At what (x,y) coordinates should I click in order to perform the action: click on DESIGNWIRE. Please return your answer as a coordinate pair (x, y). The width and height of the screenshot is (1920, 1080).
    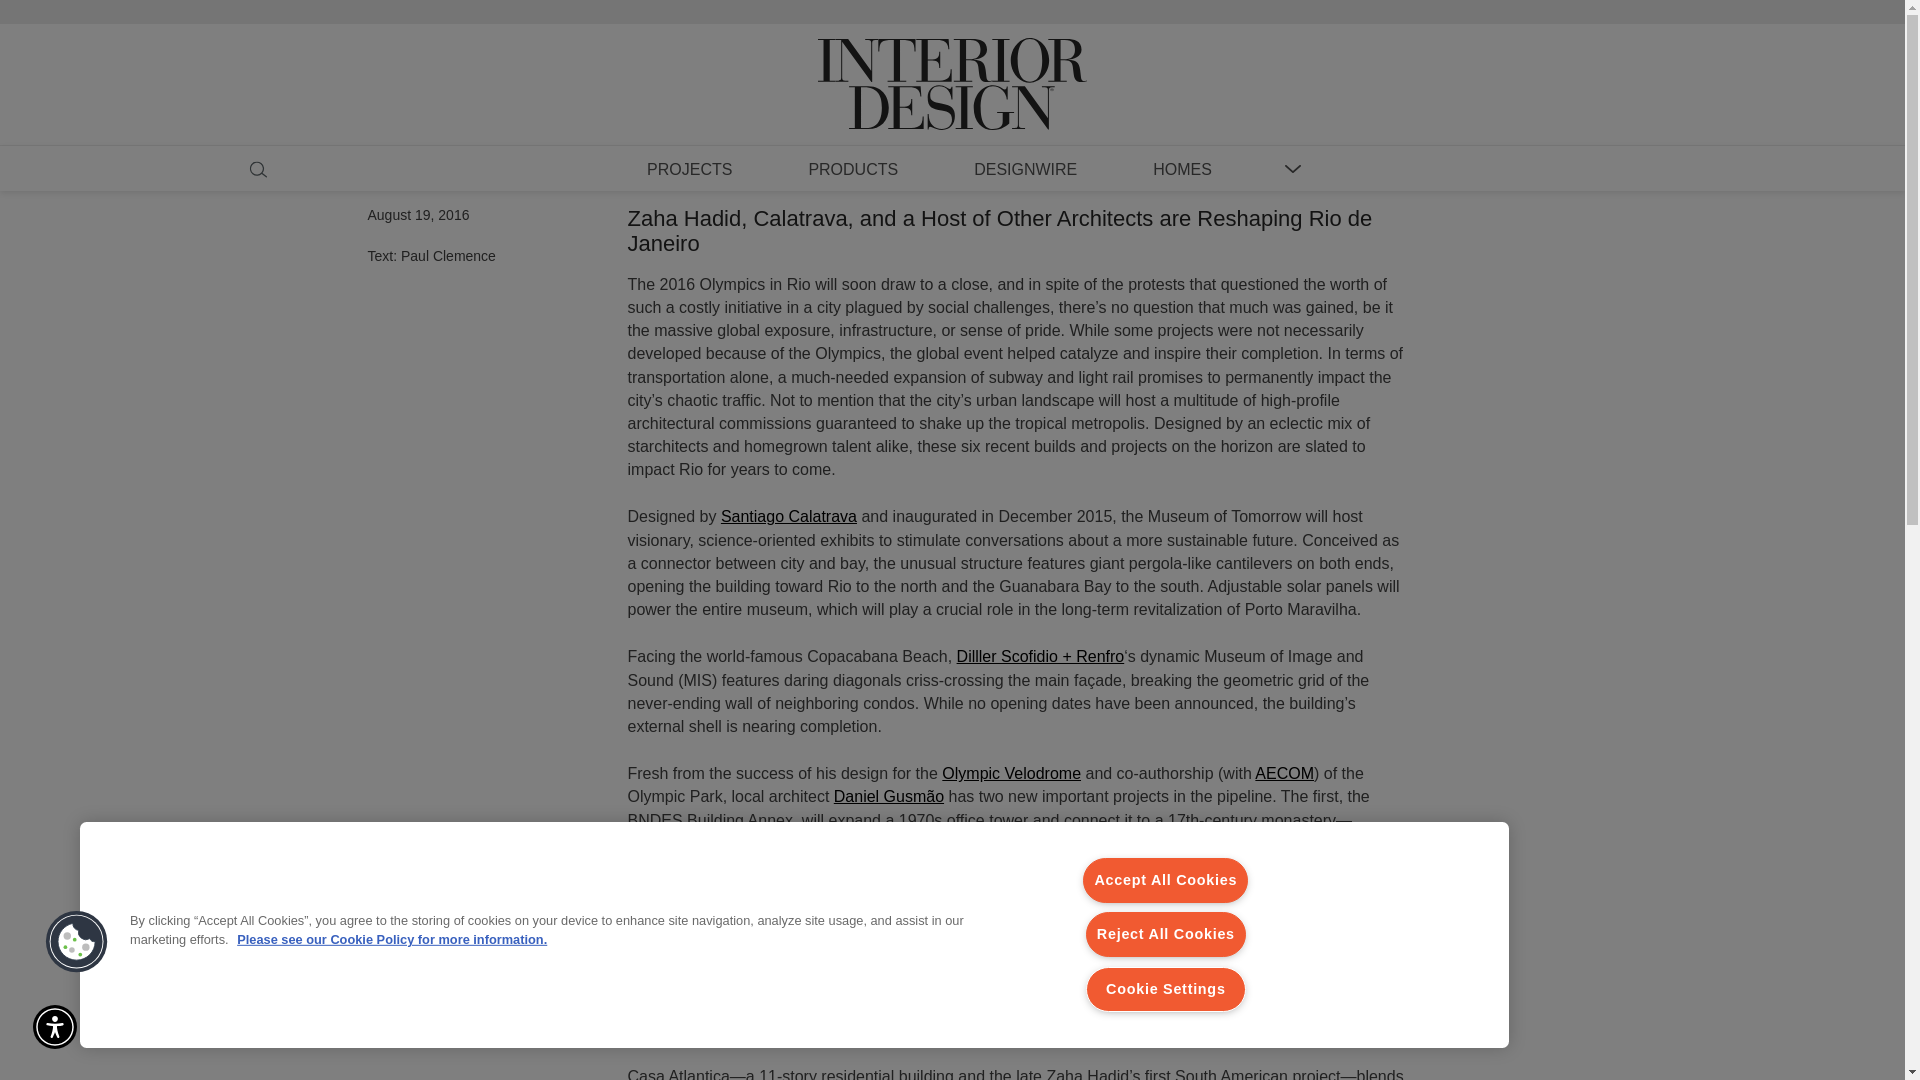
    Looking at the image, I should click on (1025, 168).